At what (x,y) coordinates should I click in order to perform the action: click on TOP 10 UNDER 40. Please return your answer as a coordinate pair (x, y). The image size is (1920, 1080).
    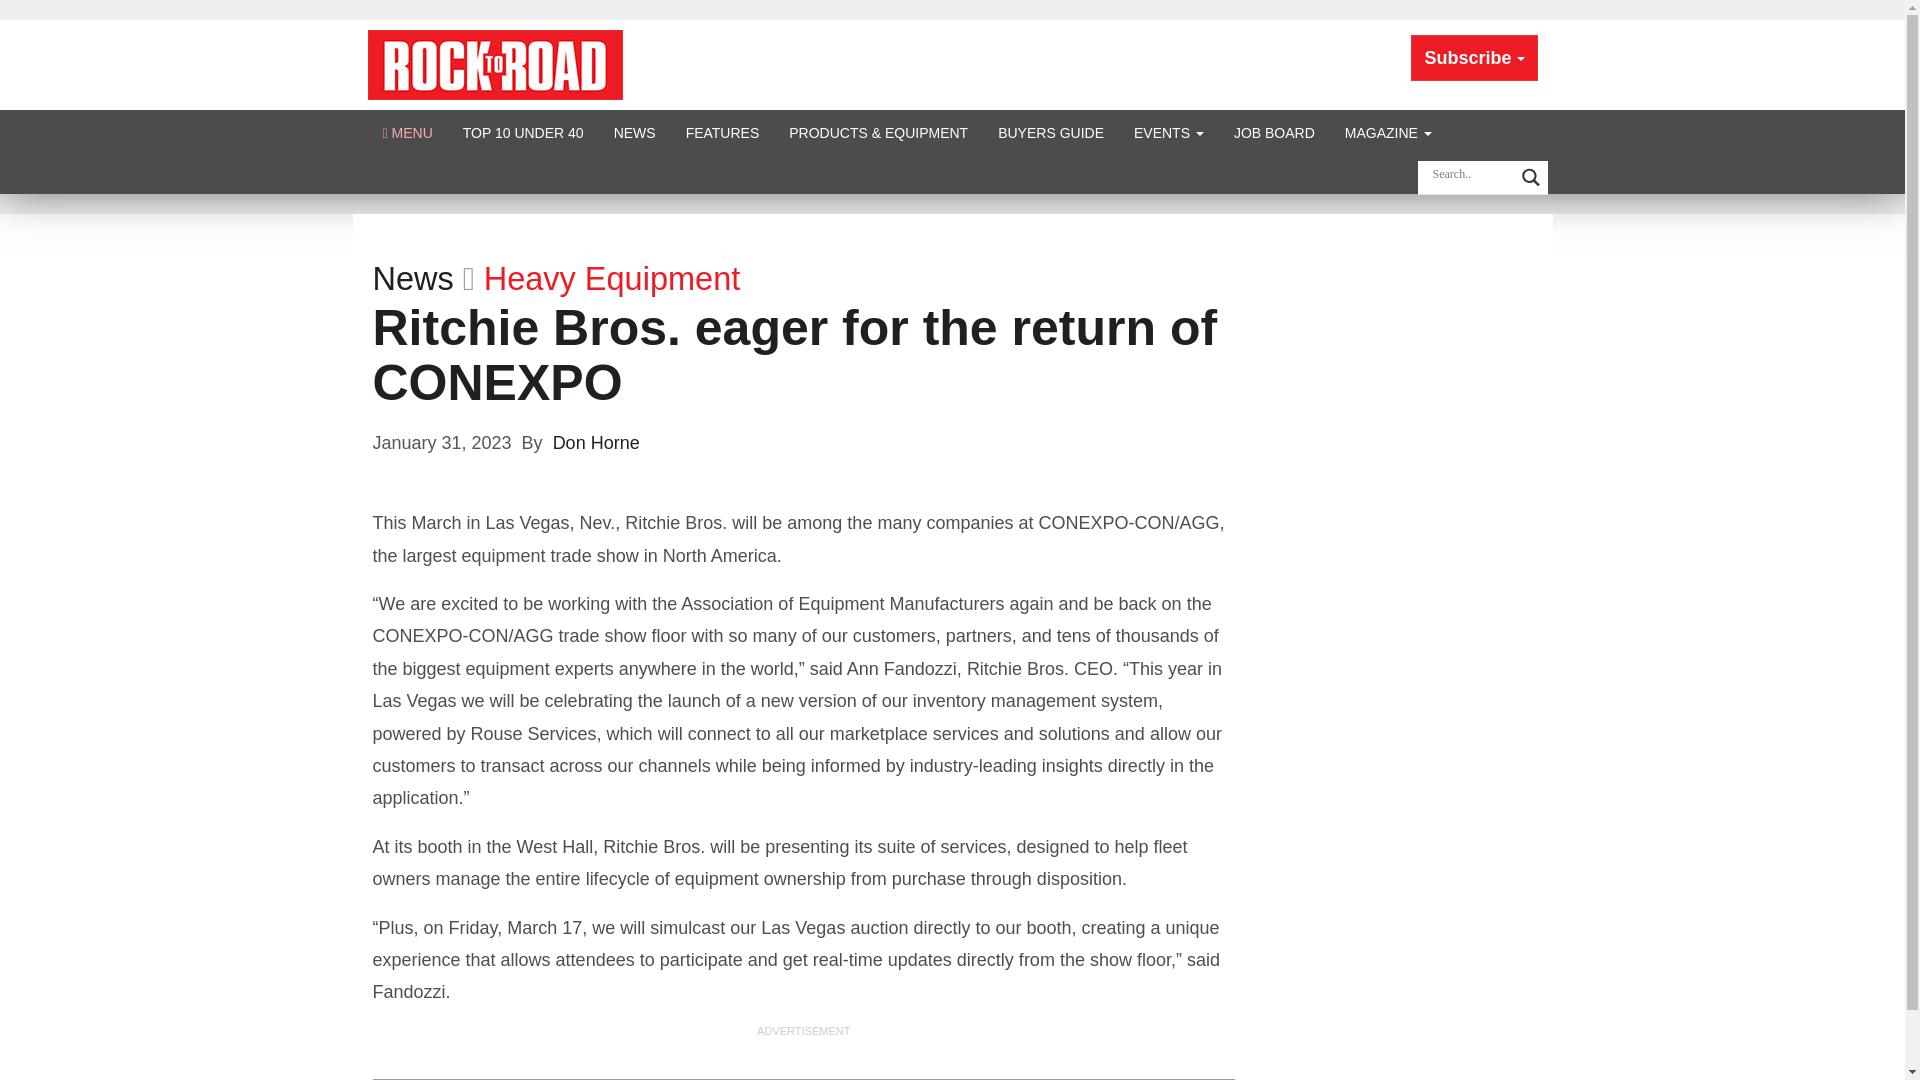
    Looking at the image, I should click on (523, 132).